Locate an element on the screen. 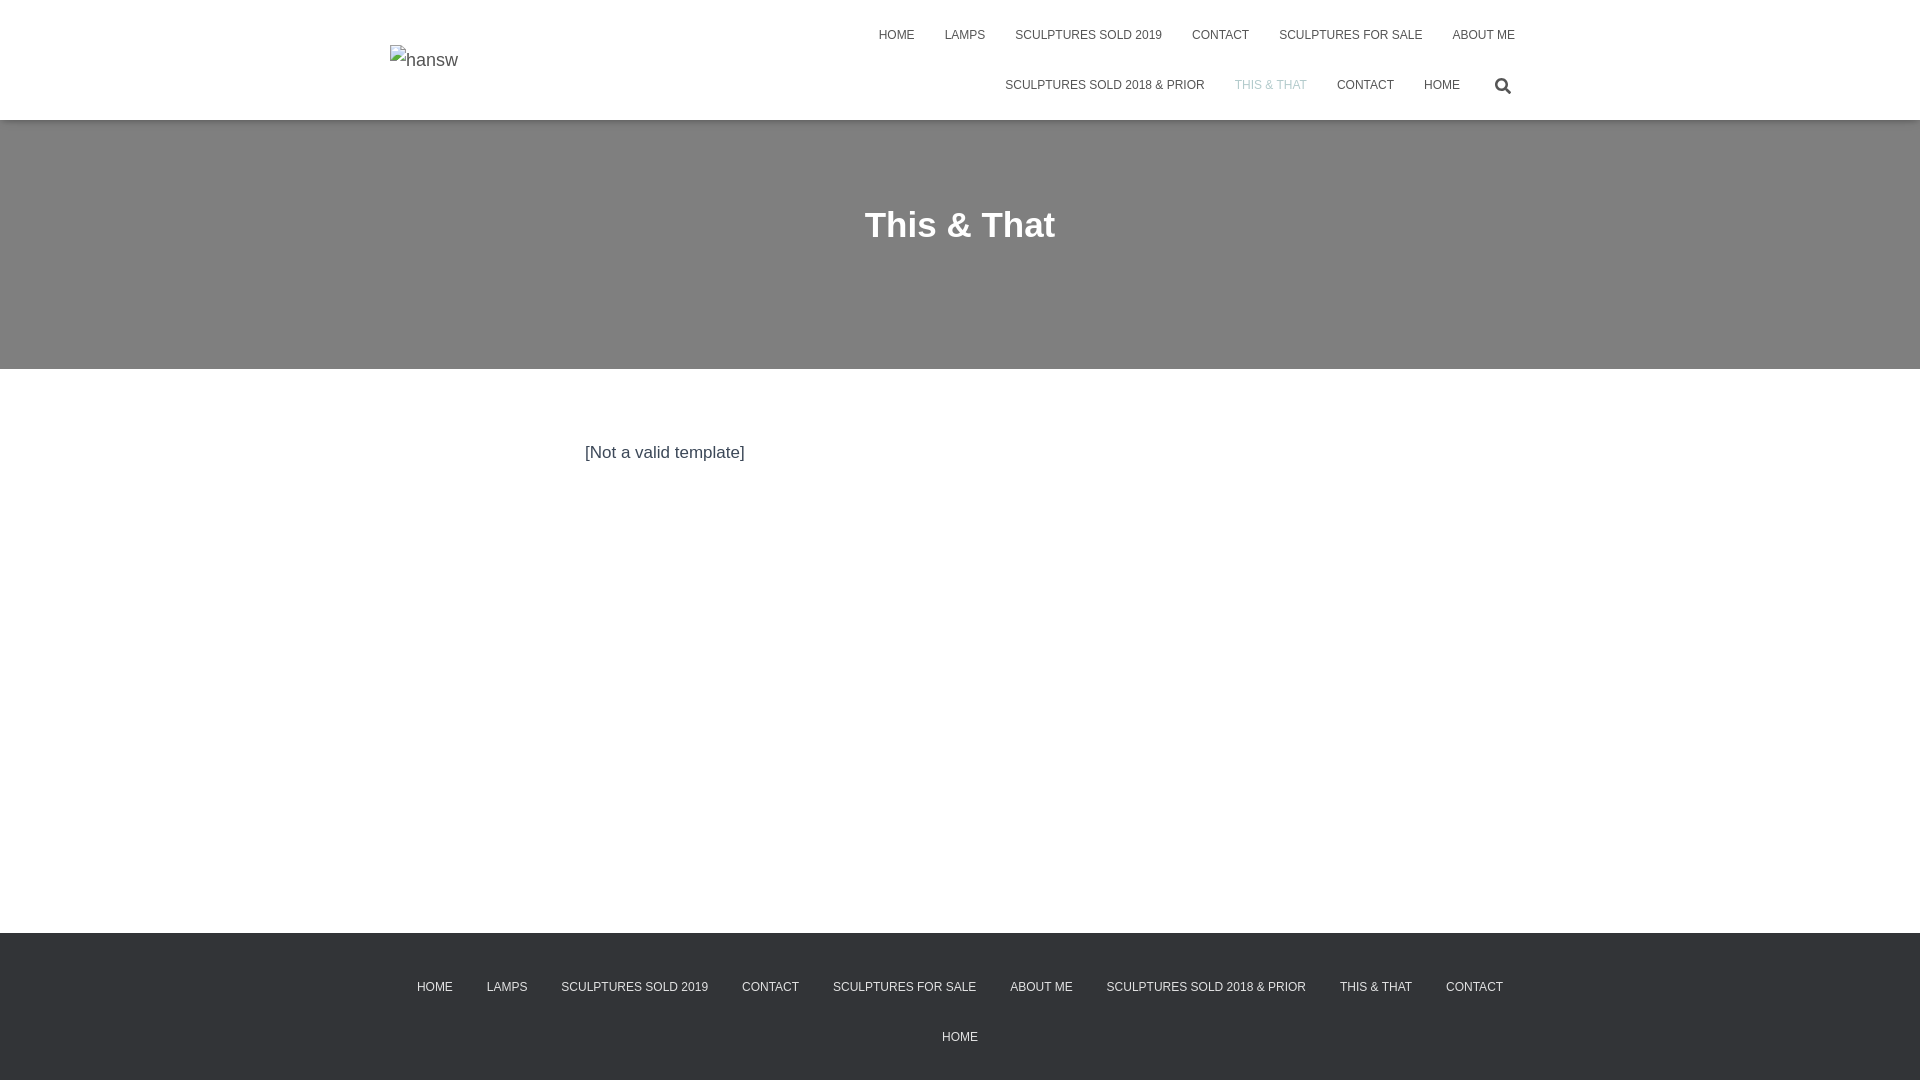 Image resolution: width=1920 pixels, height=1080 pixels. CONTACT is located at coordinates (1220, 35).